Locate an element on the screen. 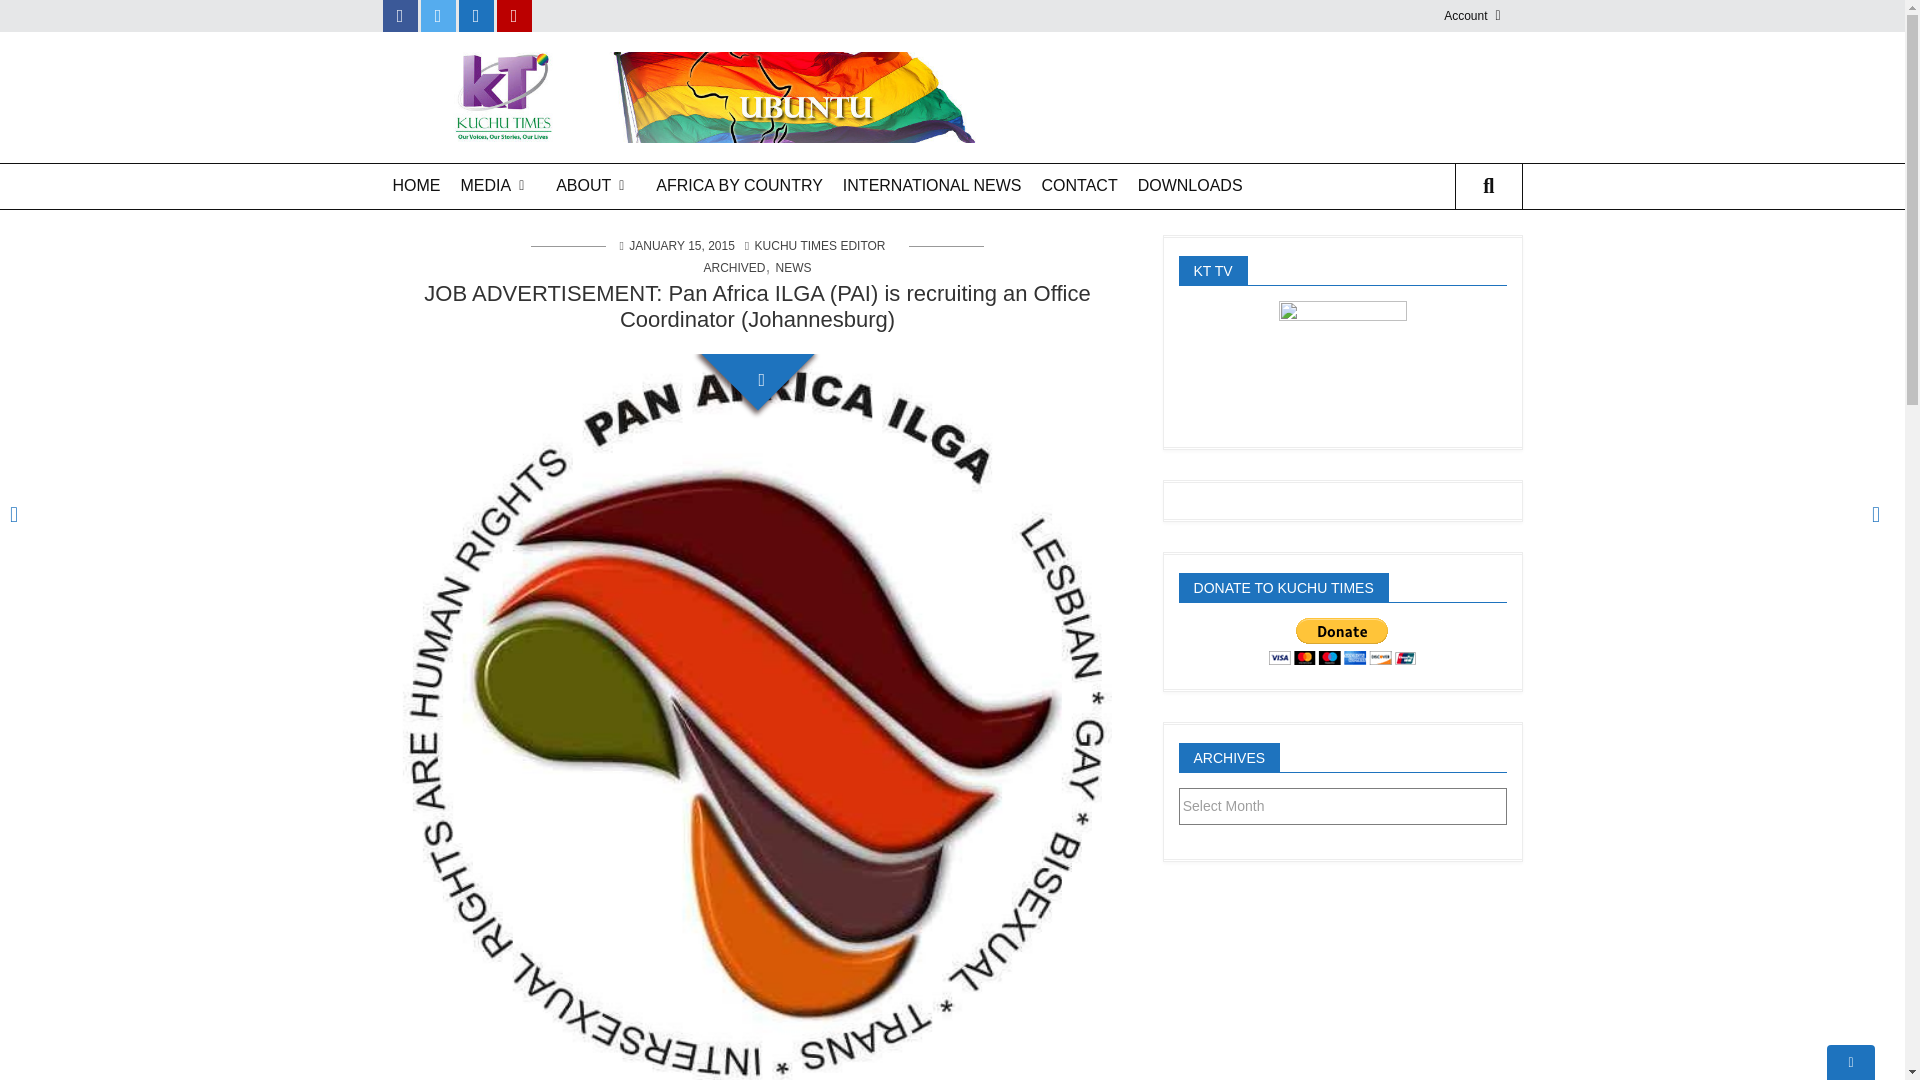 This screenshot has height=1080, width=1920. MEDIA is located at coordinates (497, 186).